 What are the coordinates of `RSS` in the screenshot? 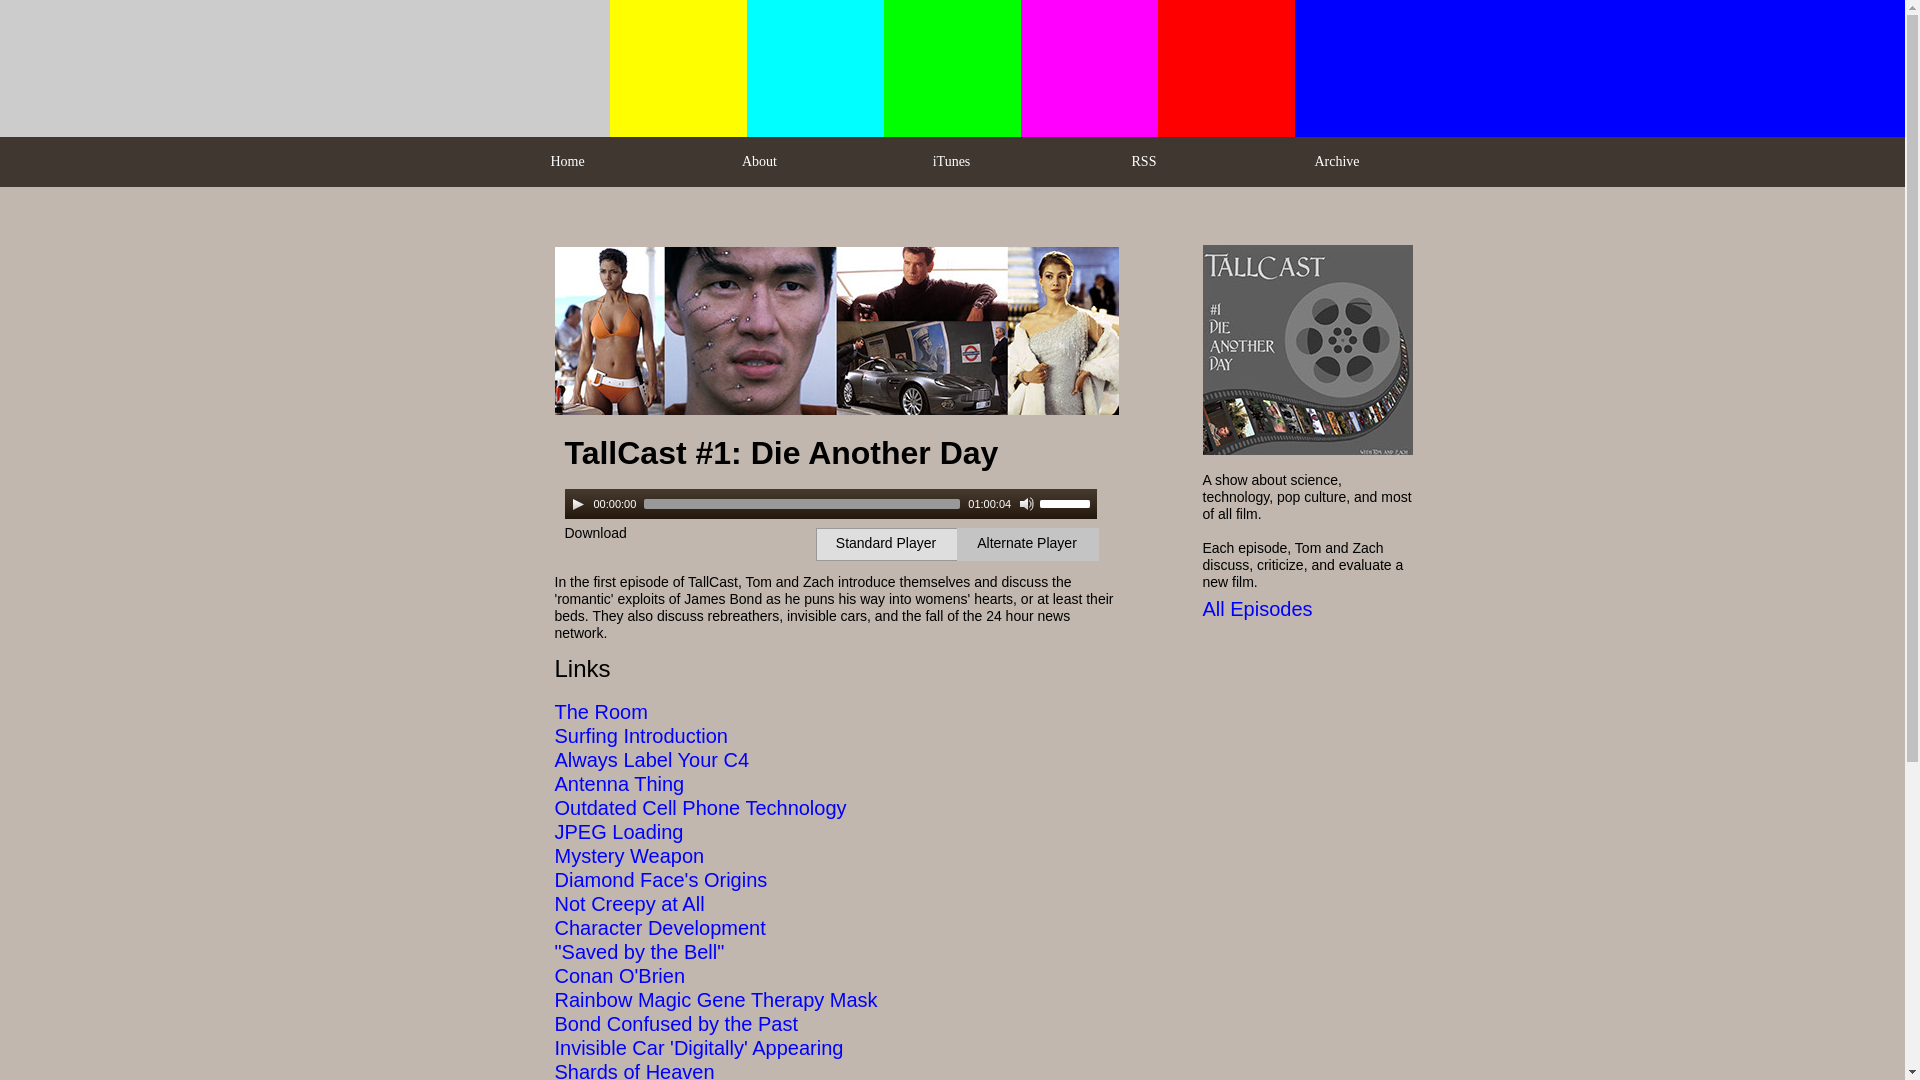 It's located at (1143, 162).